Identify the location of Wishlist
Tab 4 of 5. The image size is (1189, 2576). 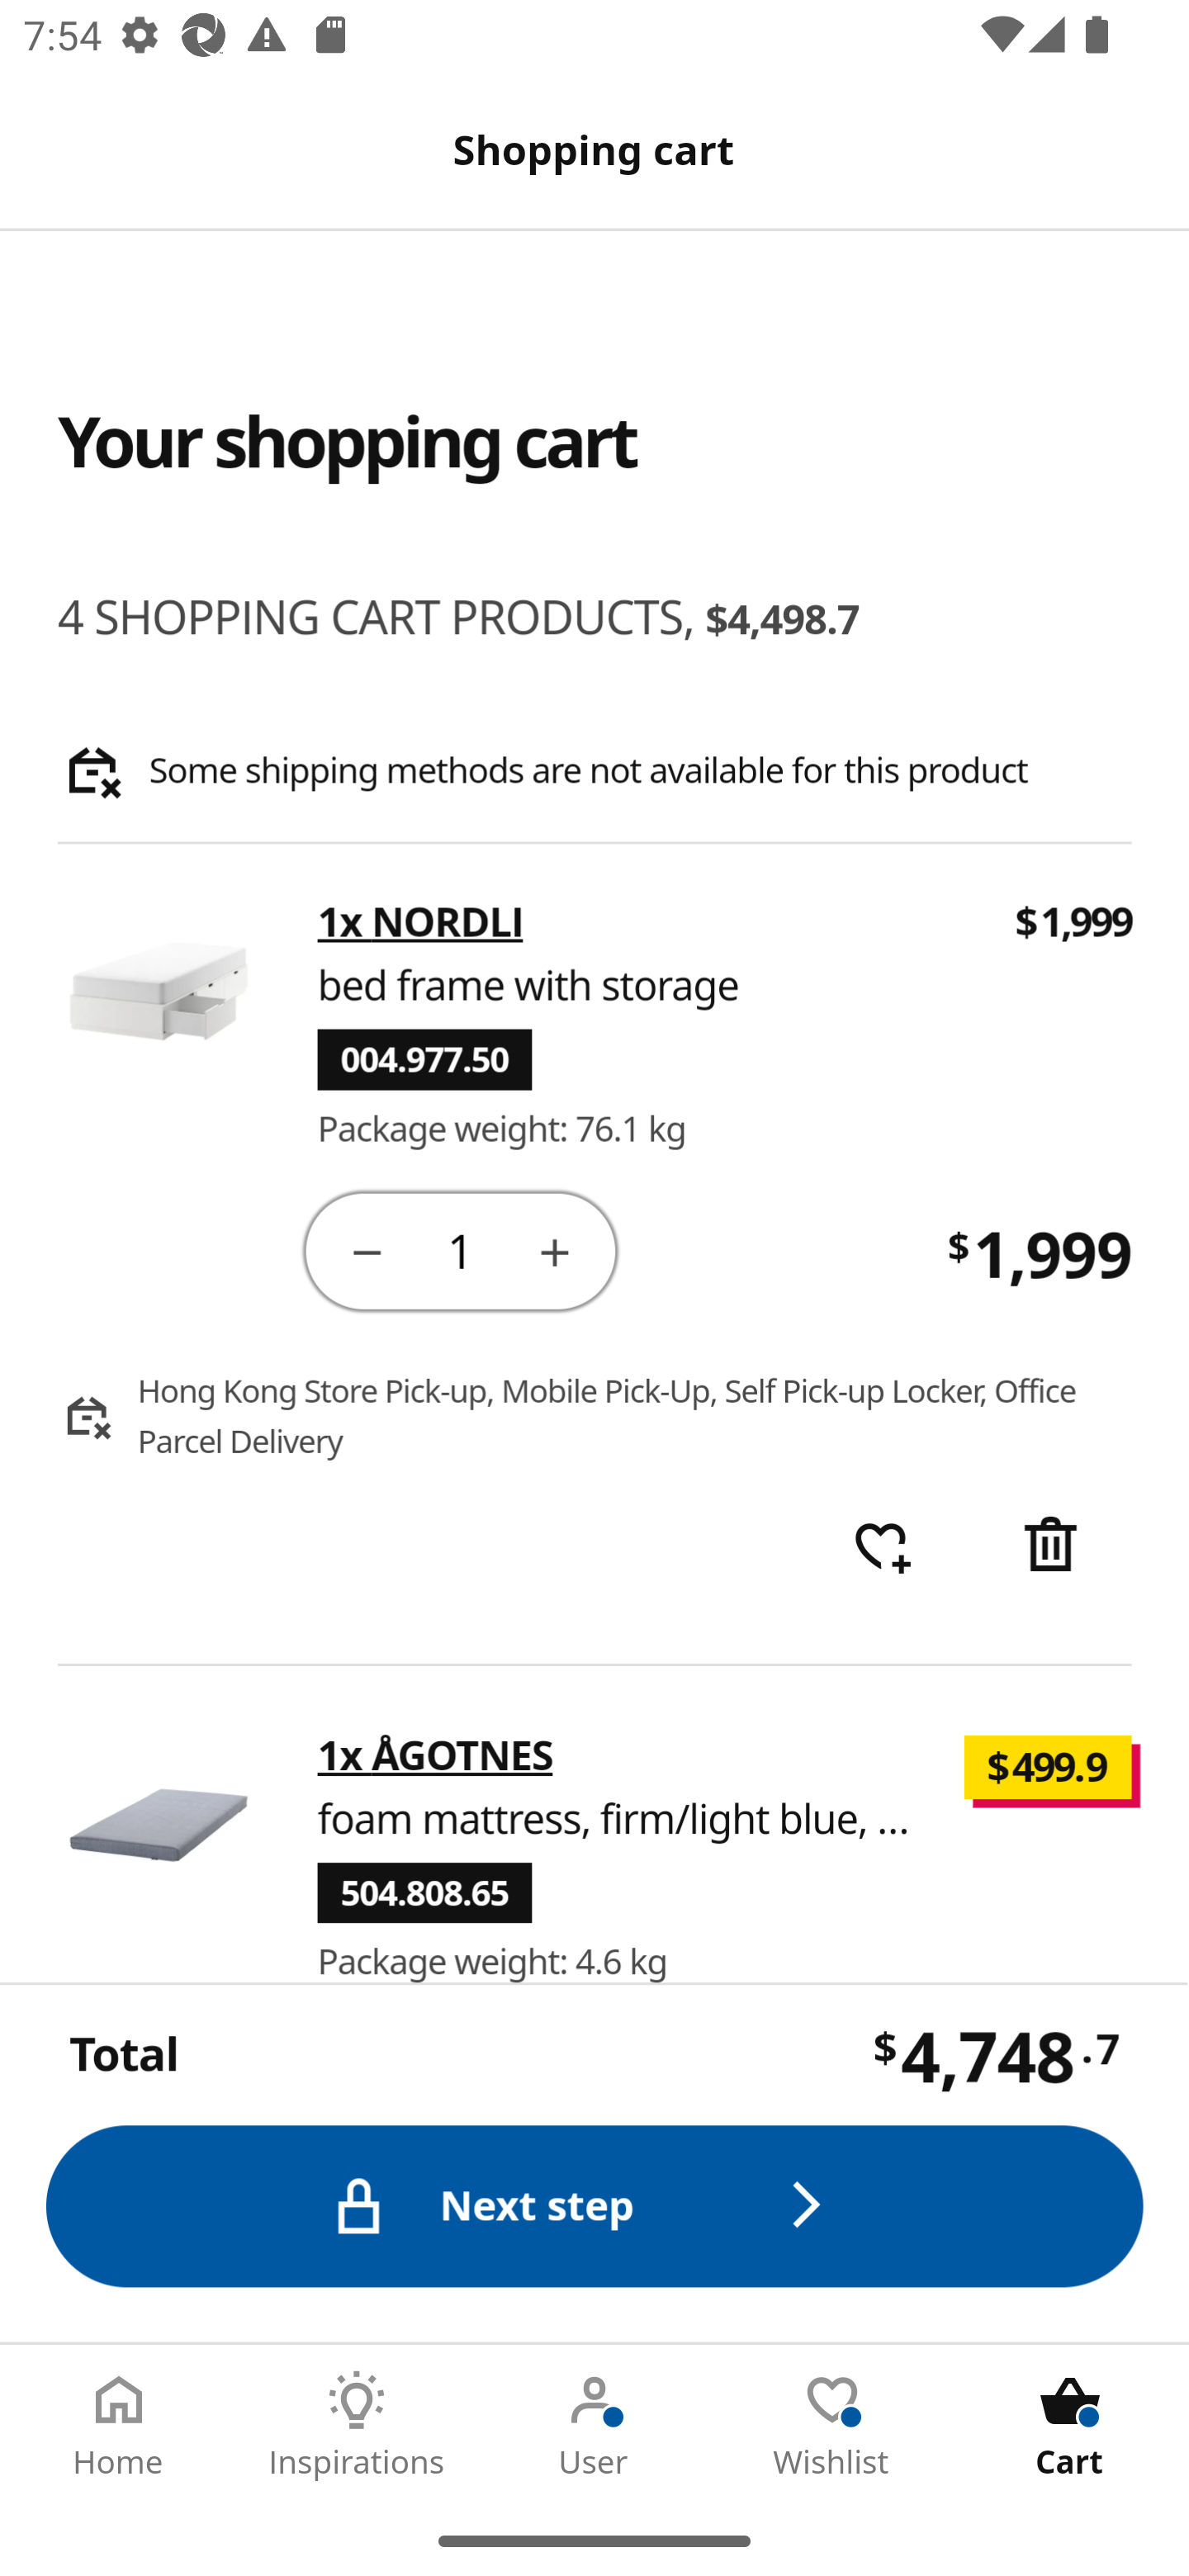
(832, 2425).